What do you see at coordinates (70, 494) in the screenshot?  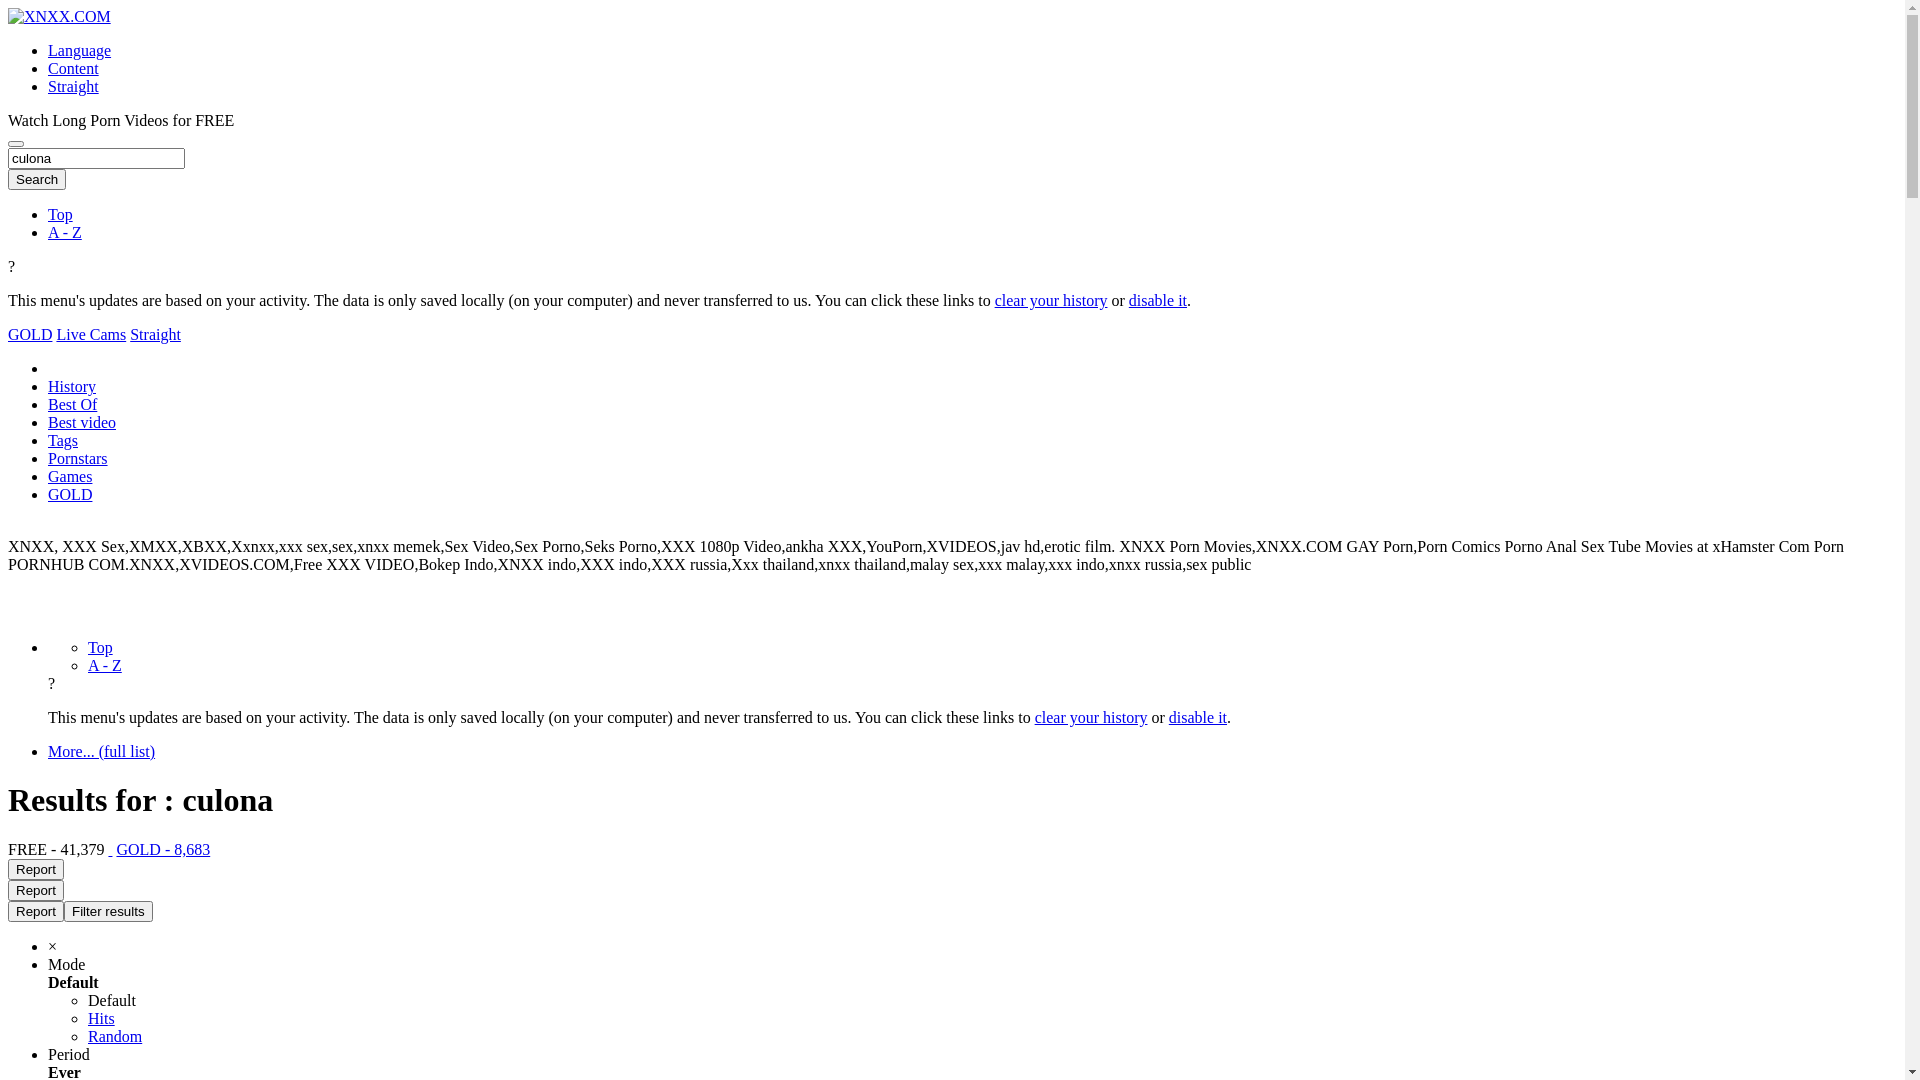 I see `GOLD` at bounding box center [70, 494].